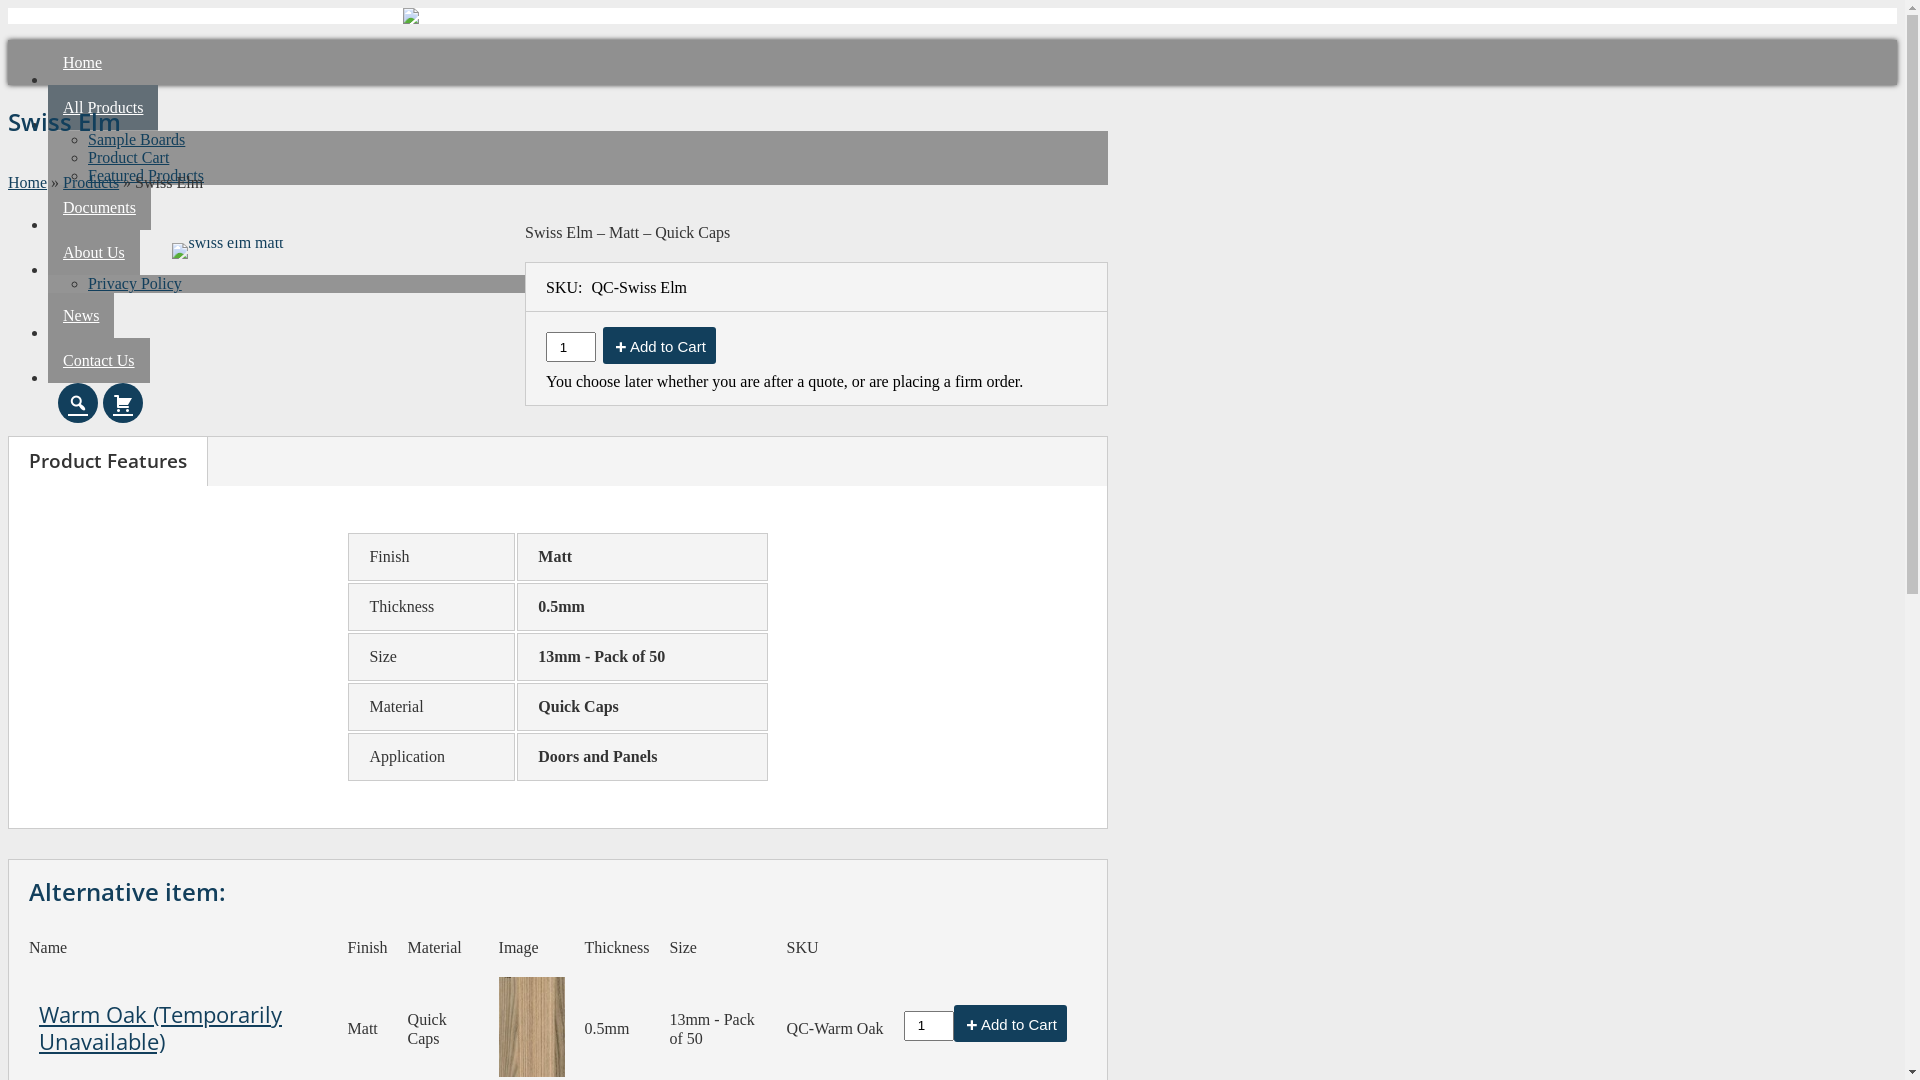 The height and width of the screenshot is (1080, 1920). I want to click on Swiss Elm 3, so click(532, 1027).